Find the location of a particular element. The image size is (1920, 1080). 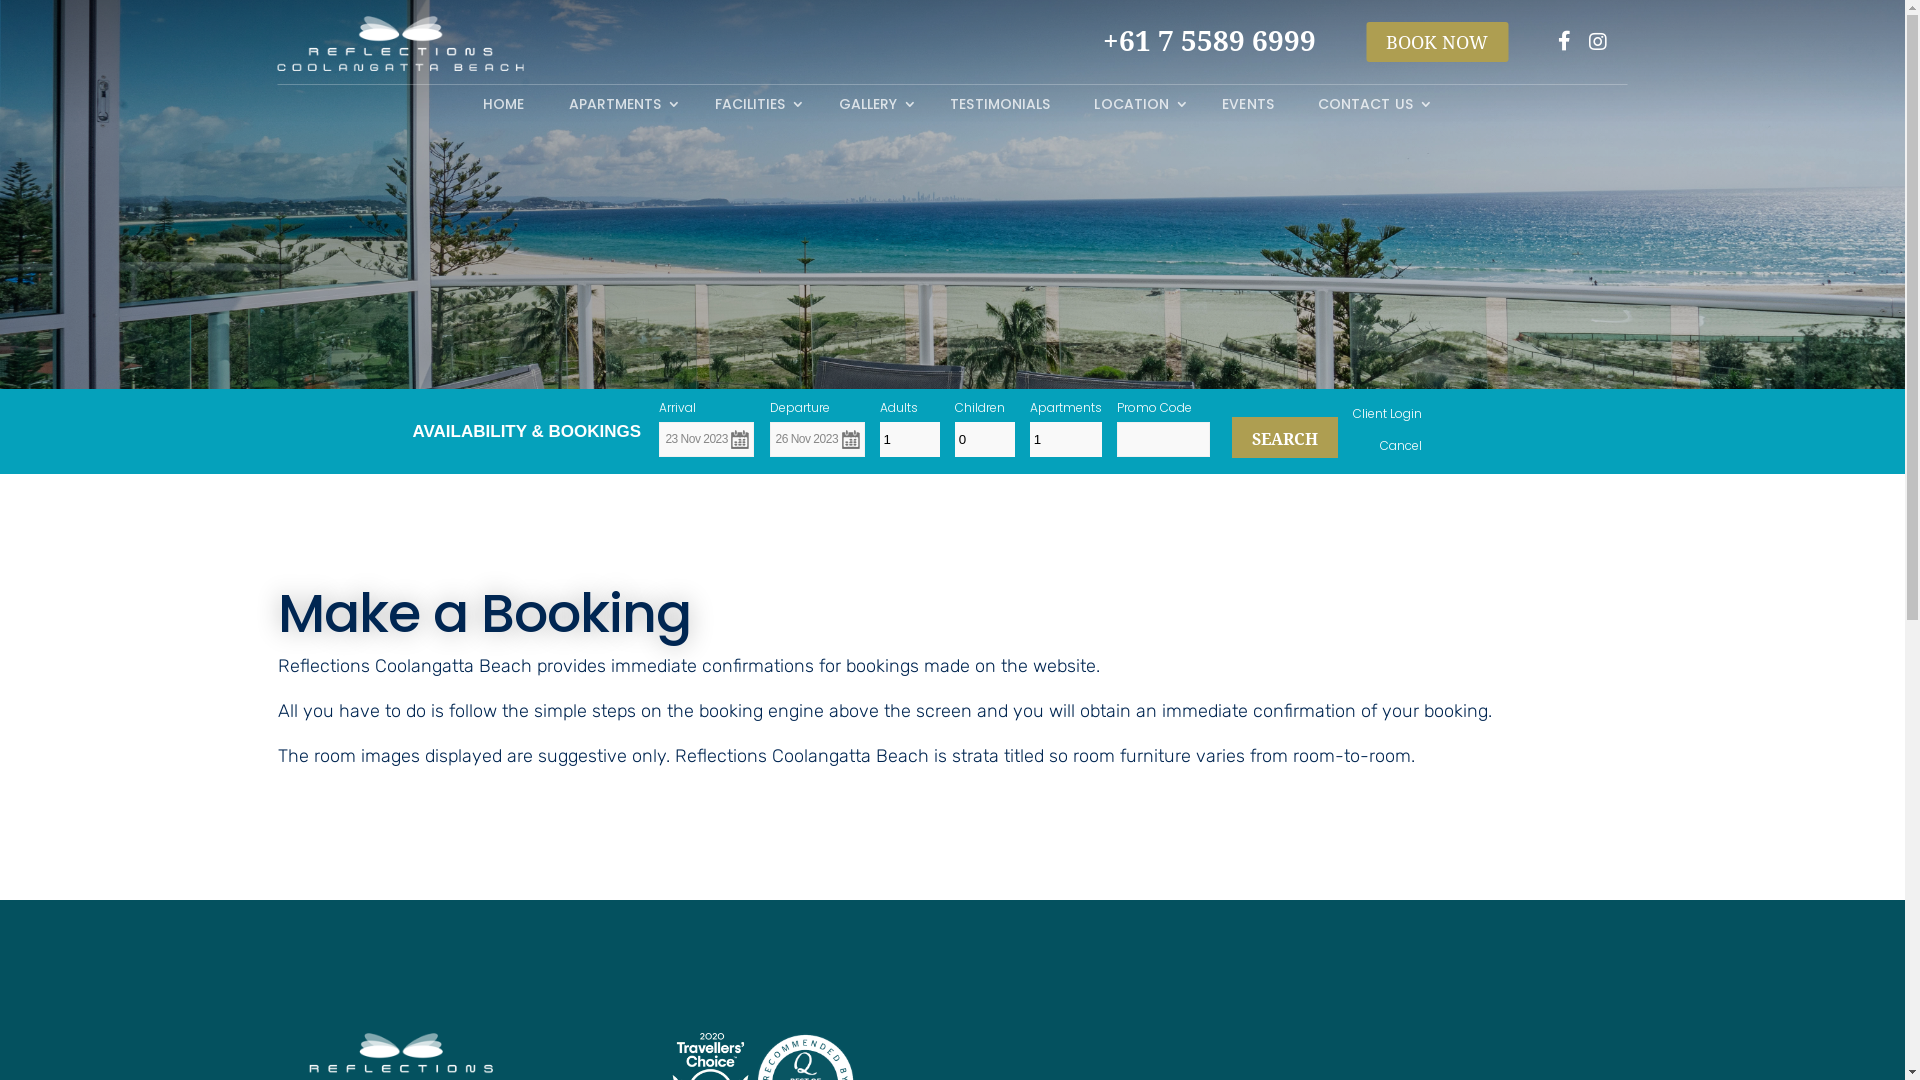

EVENTS is located at coordinates (1248, 108).